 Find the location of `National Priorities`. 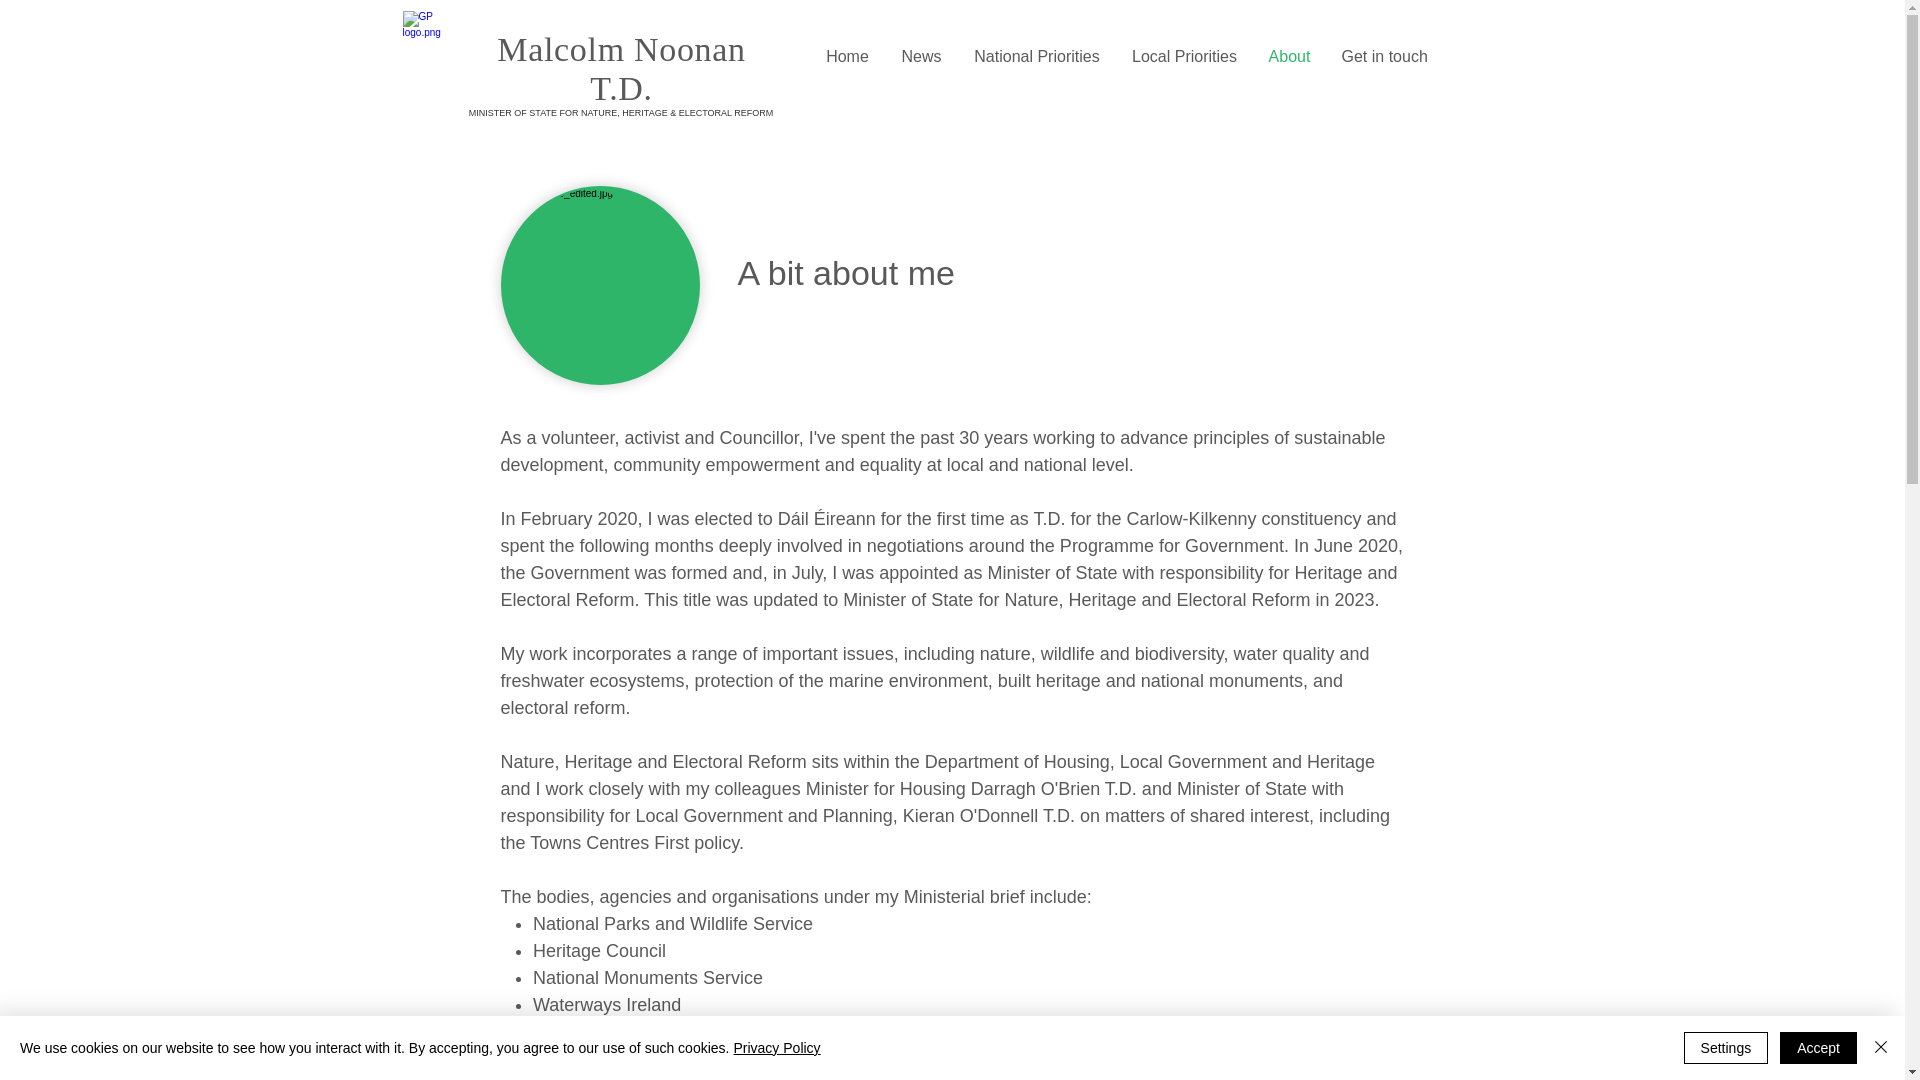

National Priorities is located at coordinates (1036, 56).